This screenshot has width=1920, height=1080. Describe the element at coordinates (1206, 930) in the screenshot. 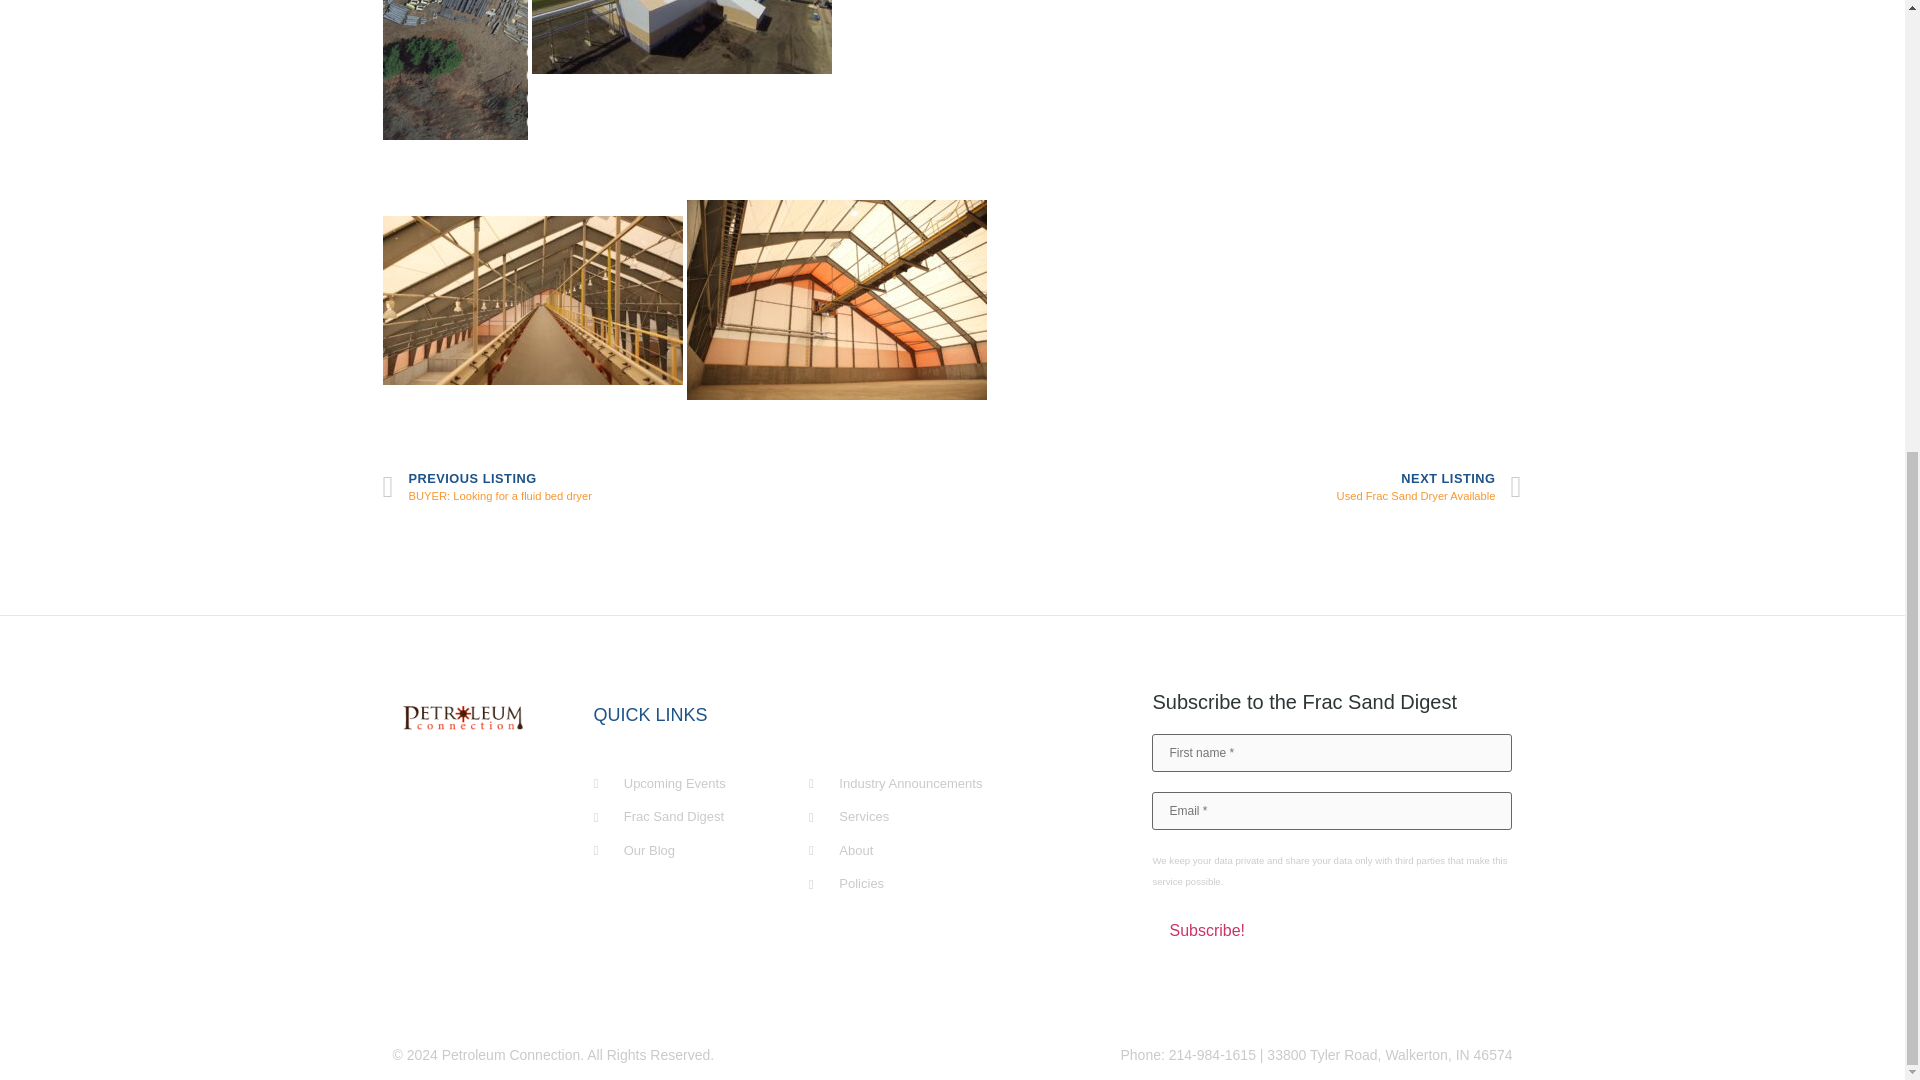

I see `Subscribe!` at that location.